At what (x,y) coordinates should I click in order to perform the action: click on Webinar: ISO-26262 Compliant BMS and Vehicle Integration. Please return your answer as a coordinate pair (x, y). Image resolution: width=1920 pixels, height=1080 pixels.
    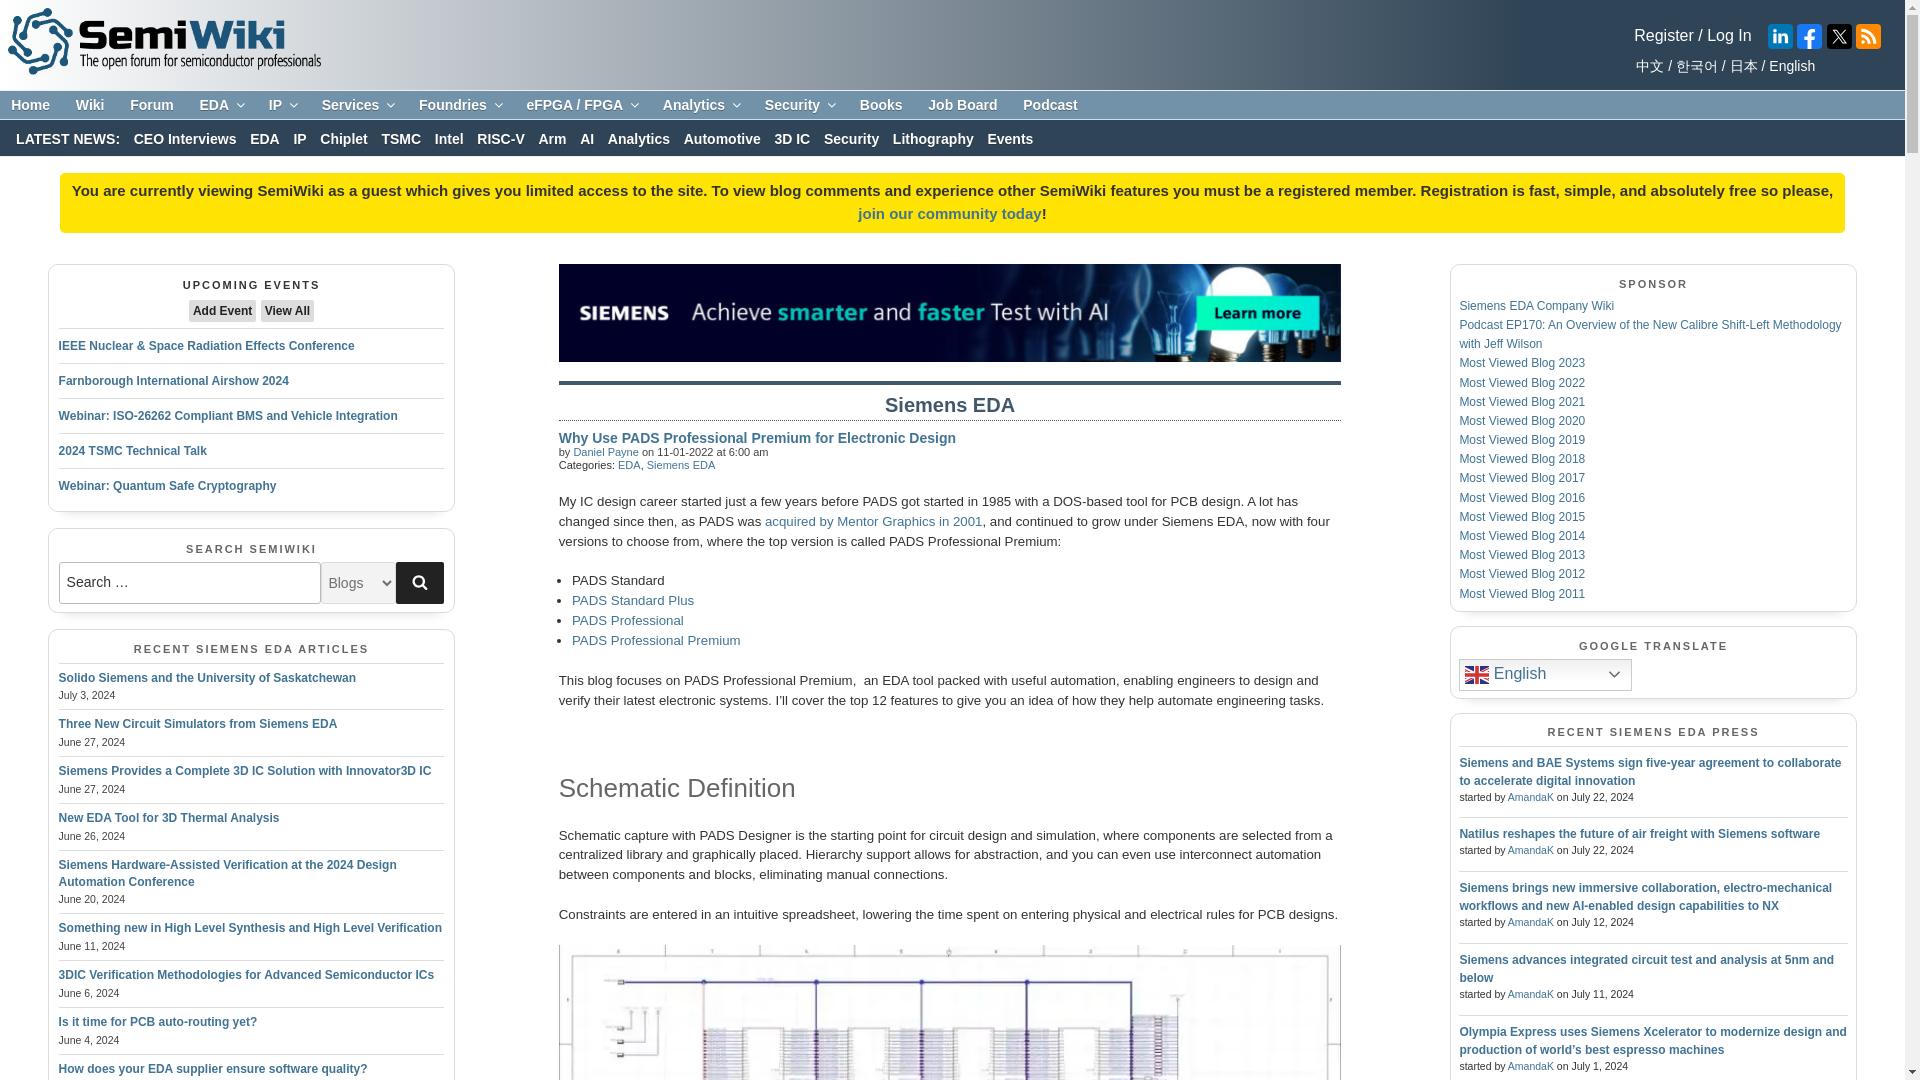
    Looking at the image, I should click on (228, 416).